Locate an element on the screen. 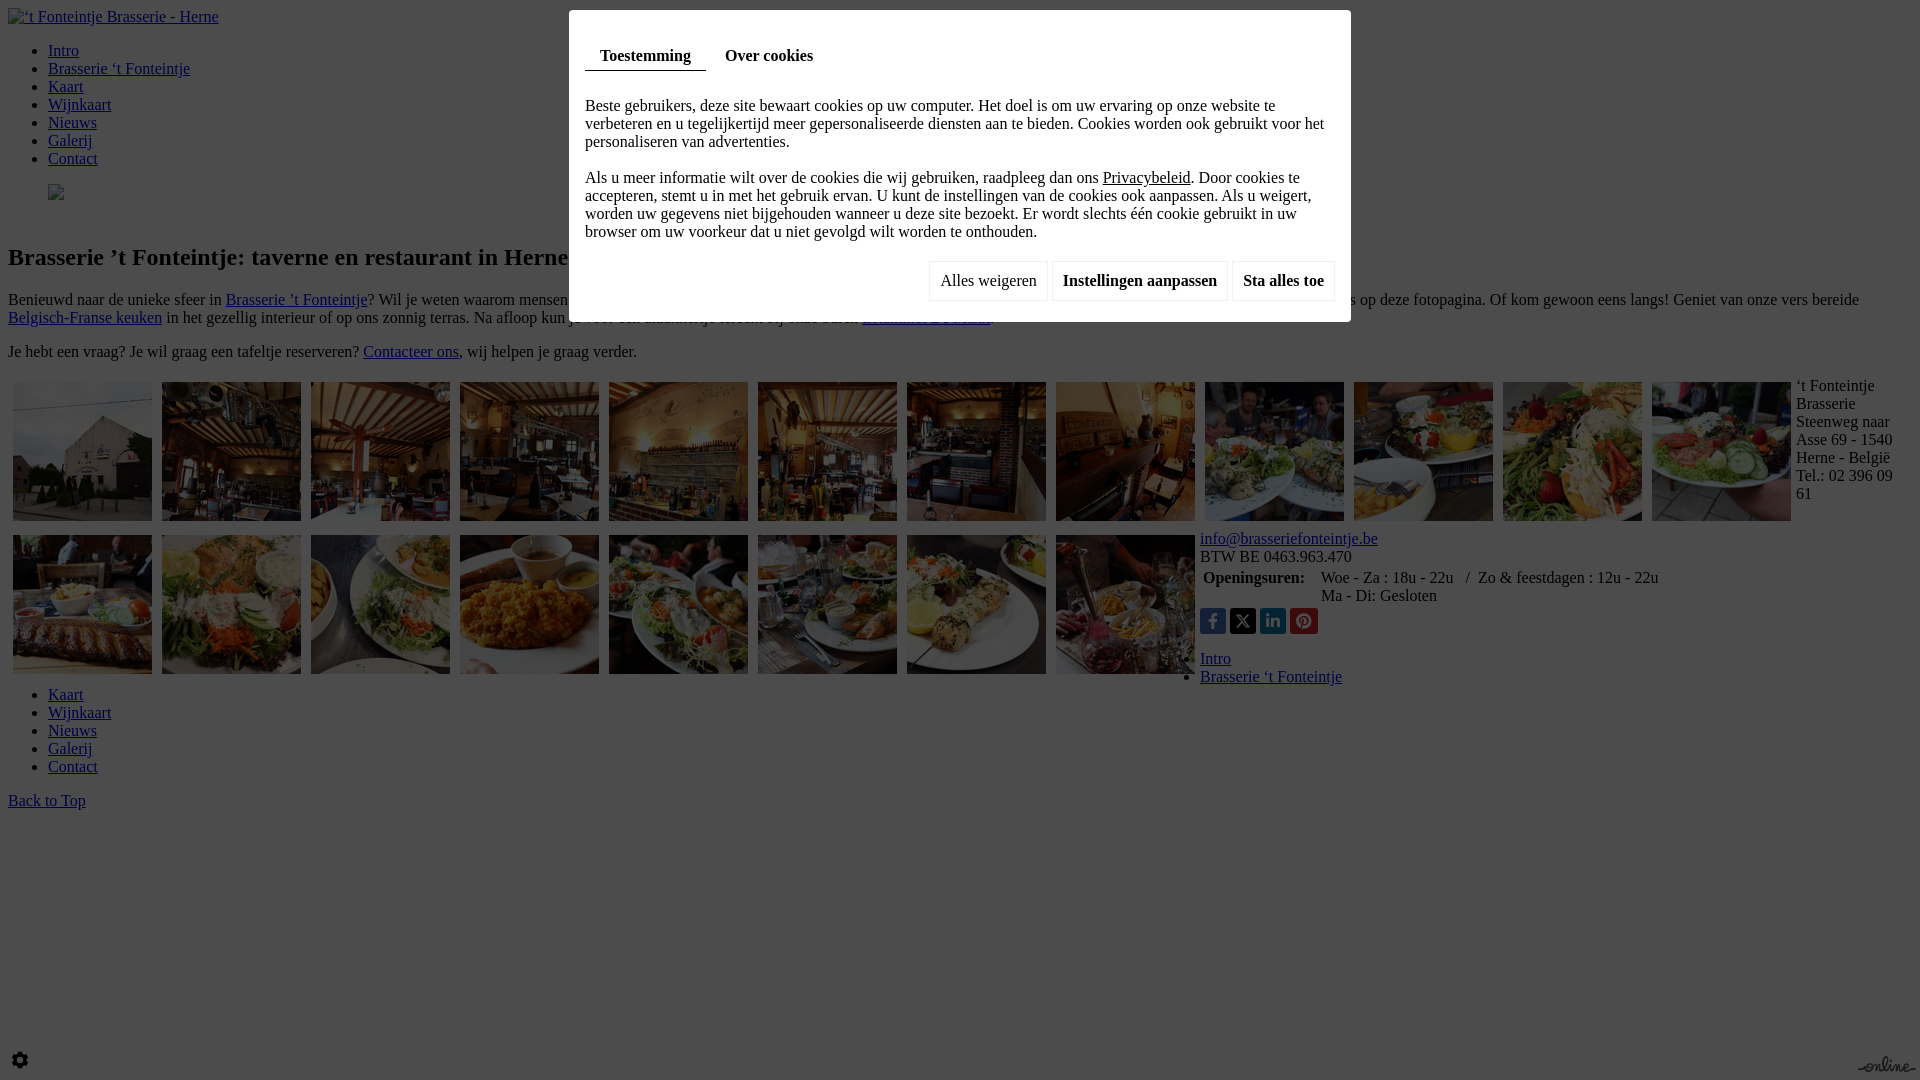  Nieuws is located at coordinates (72, 730).